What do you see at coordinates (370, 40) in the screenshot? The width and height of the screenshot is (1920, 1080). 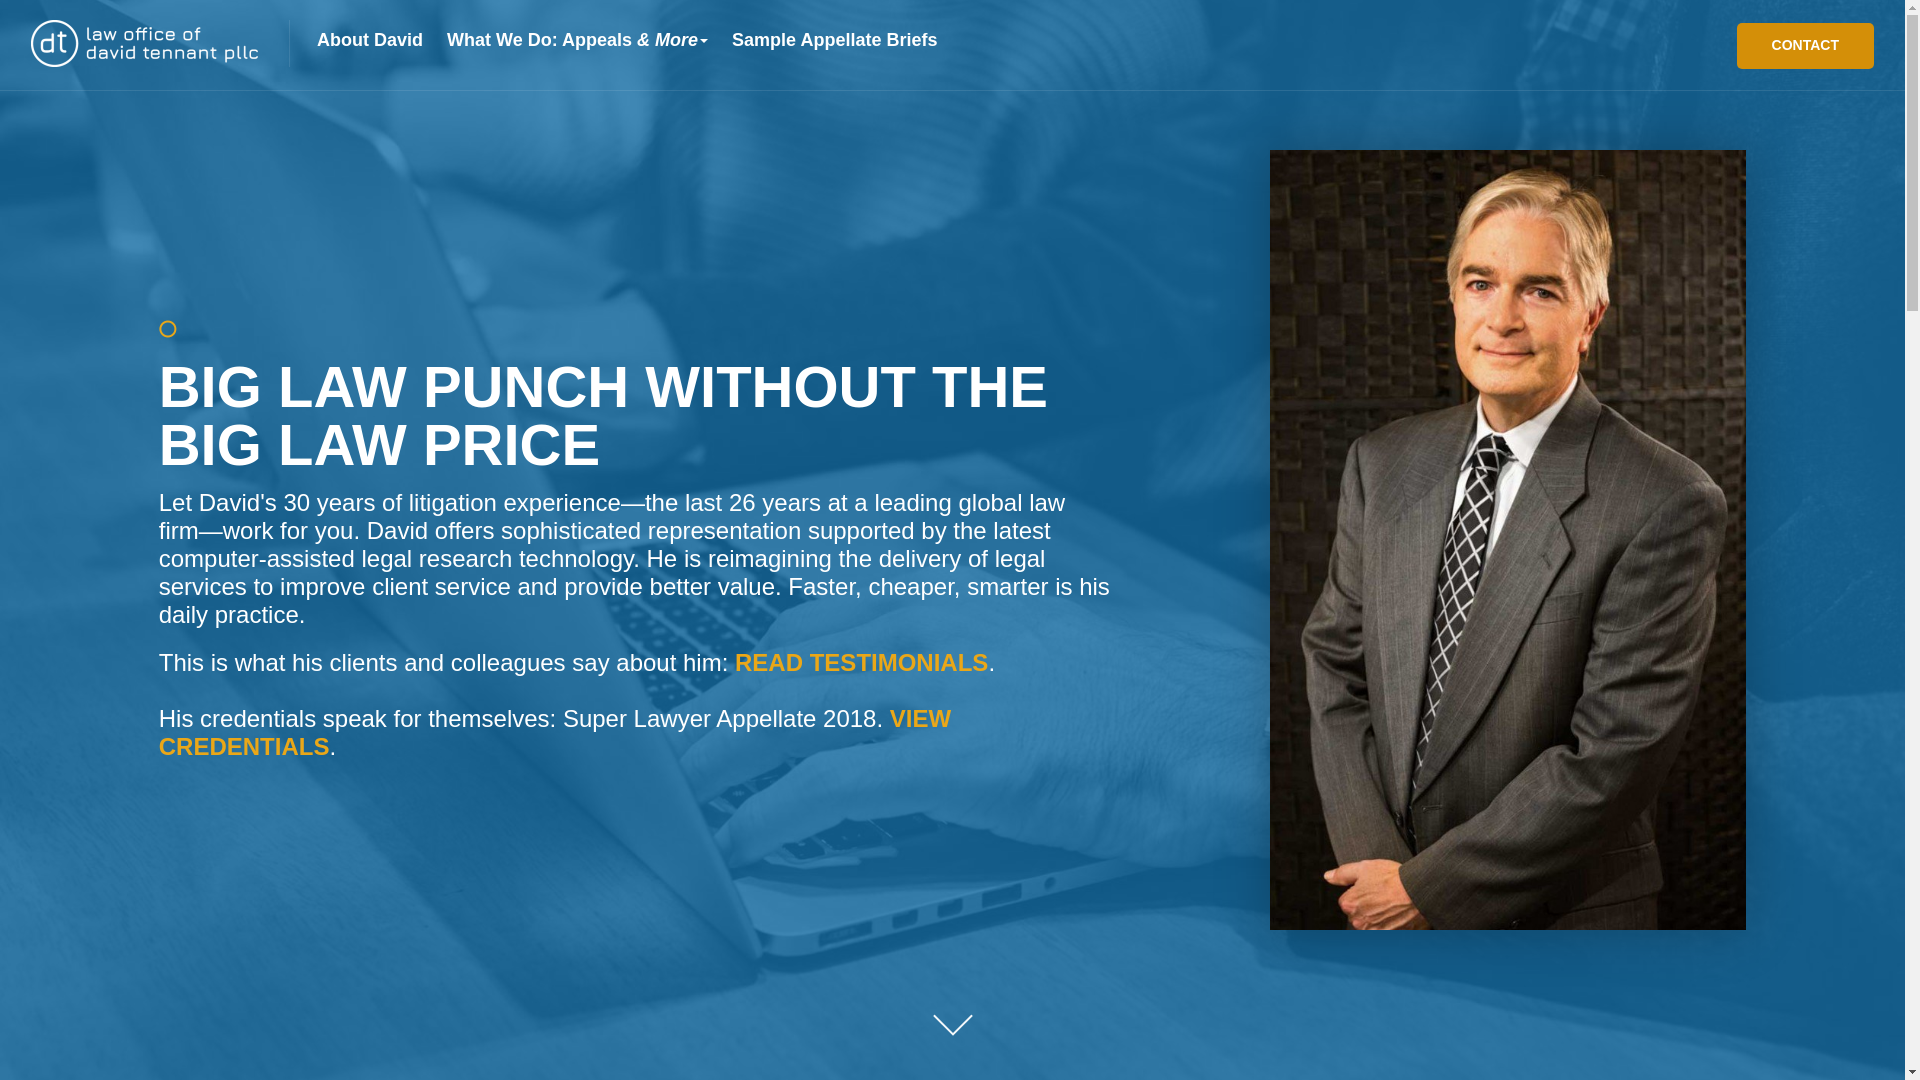 I see `About David` at bounding box center [370, 40].